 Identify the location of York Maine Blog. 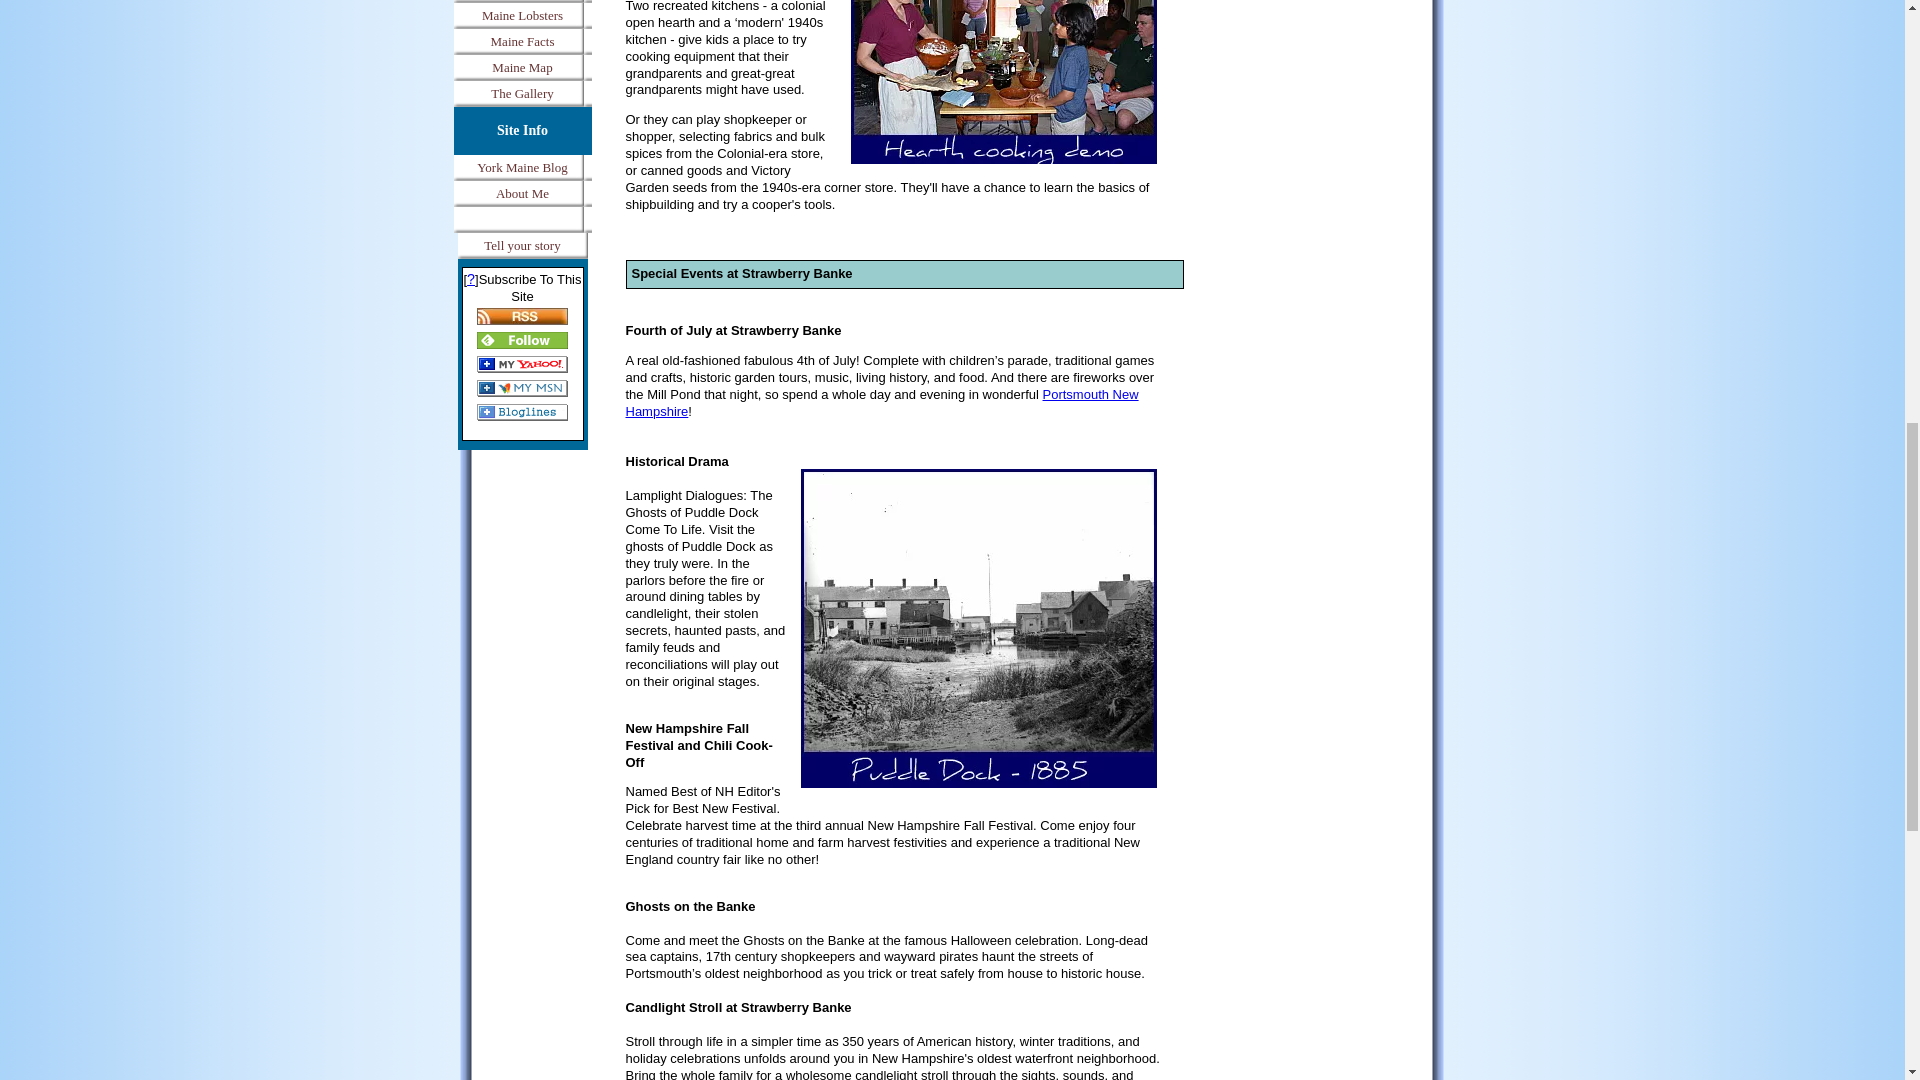
(522, 168).